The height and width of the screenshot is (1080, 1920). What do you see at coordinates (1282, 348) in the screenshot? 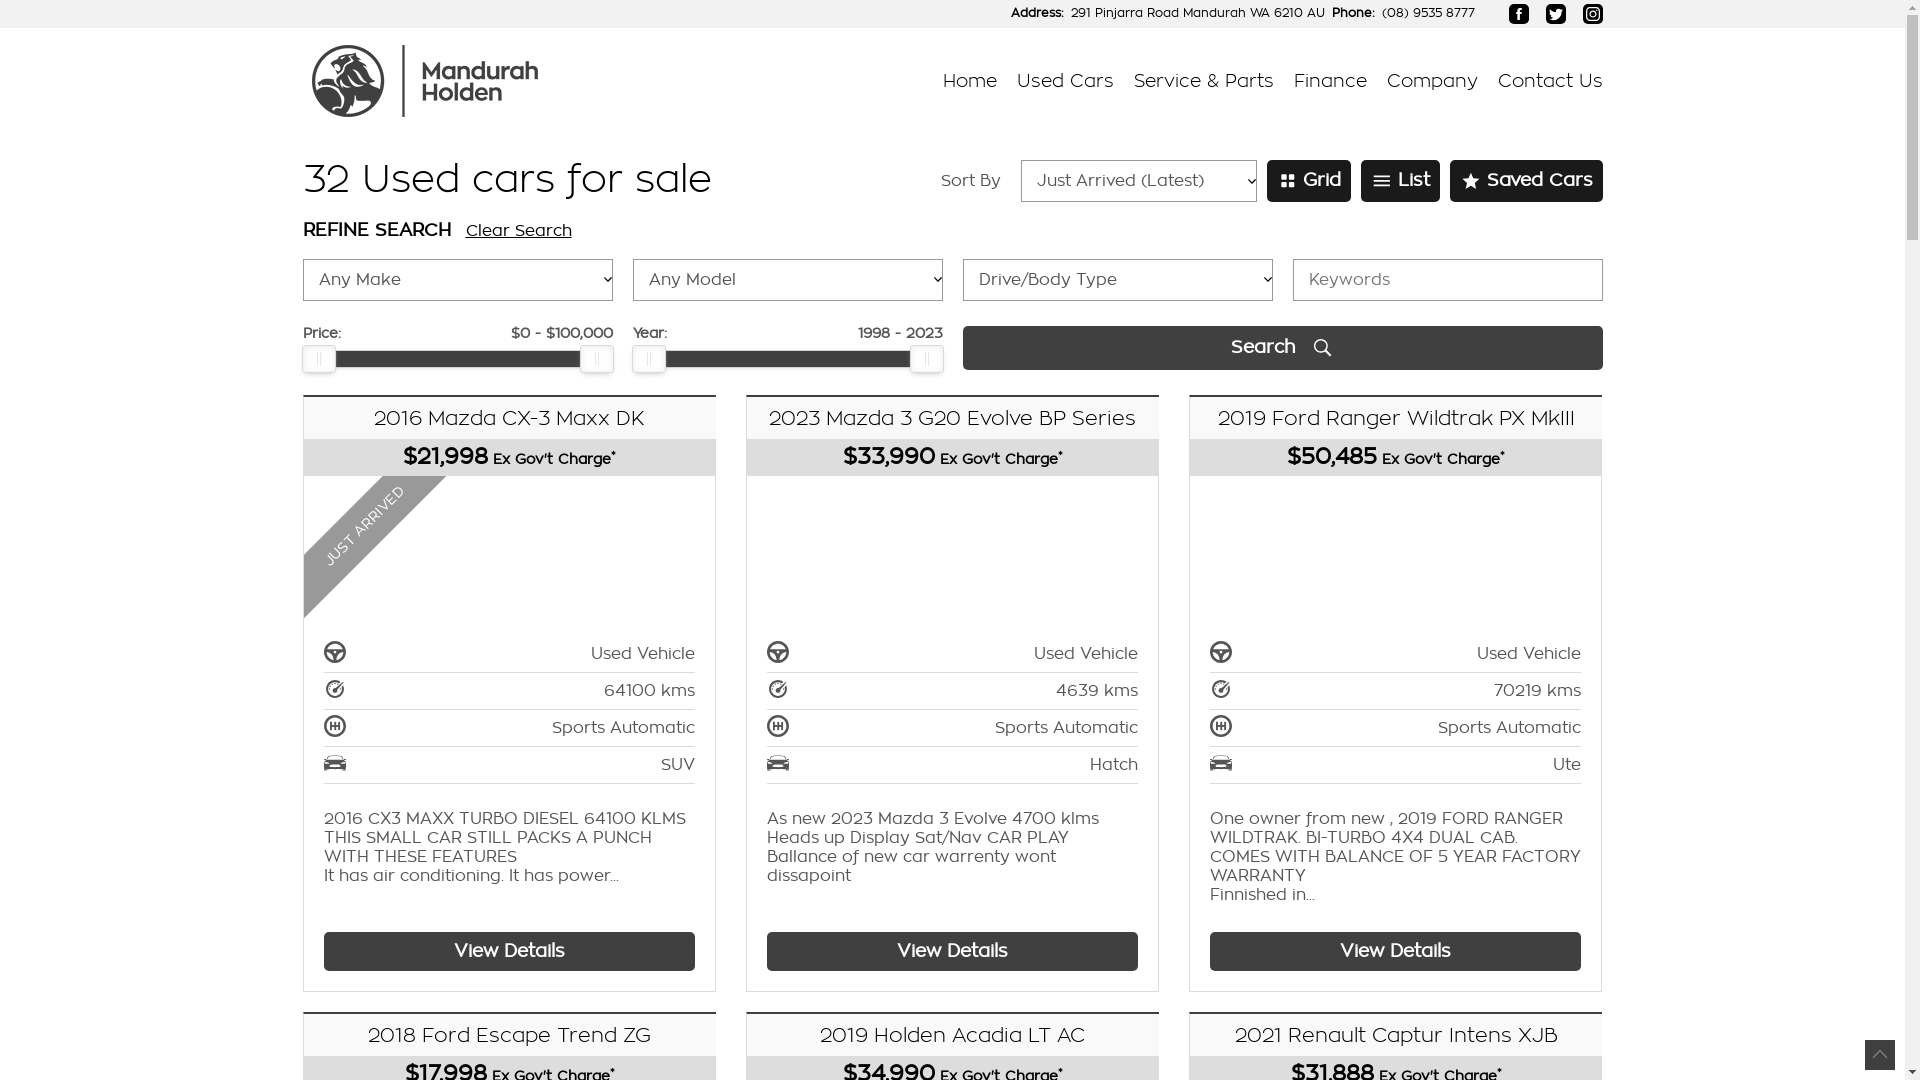
I see `Search` at bounding box center [1282, 348].